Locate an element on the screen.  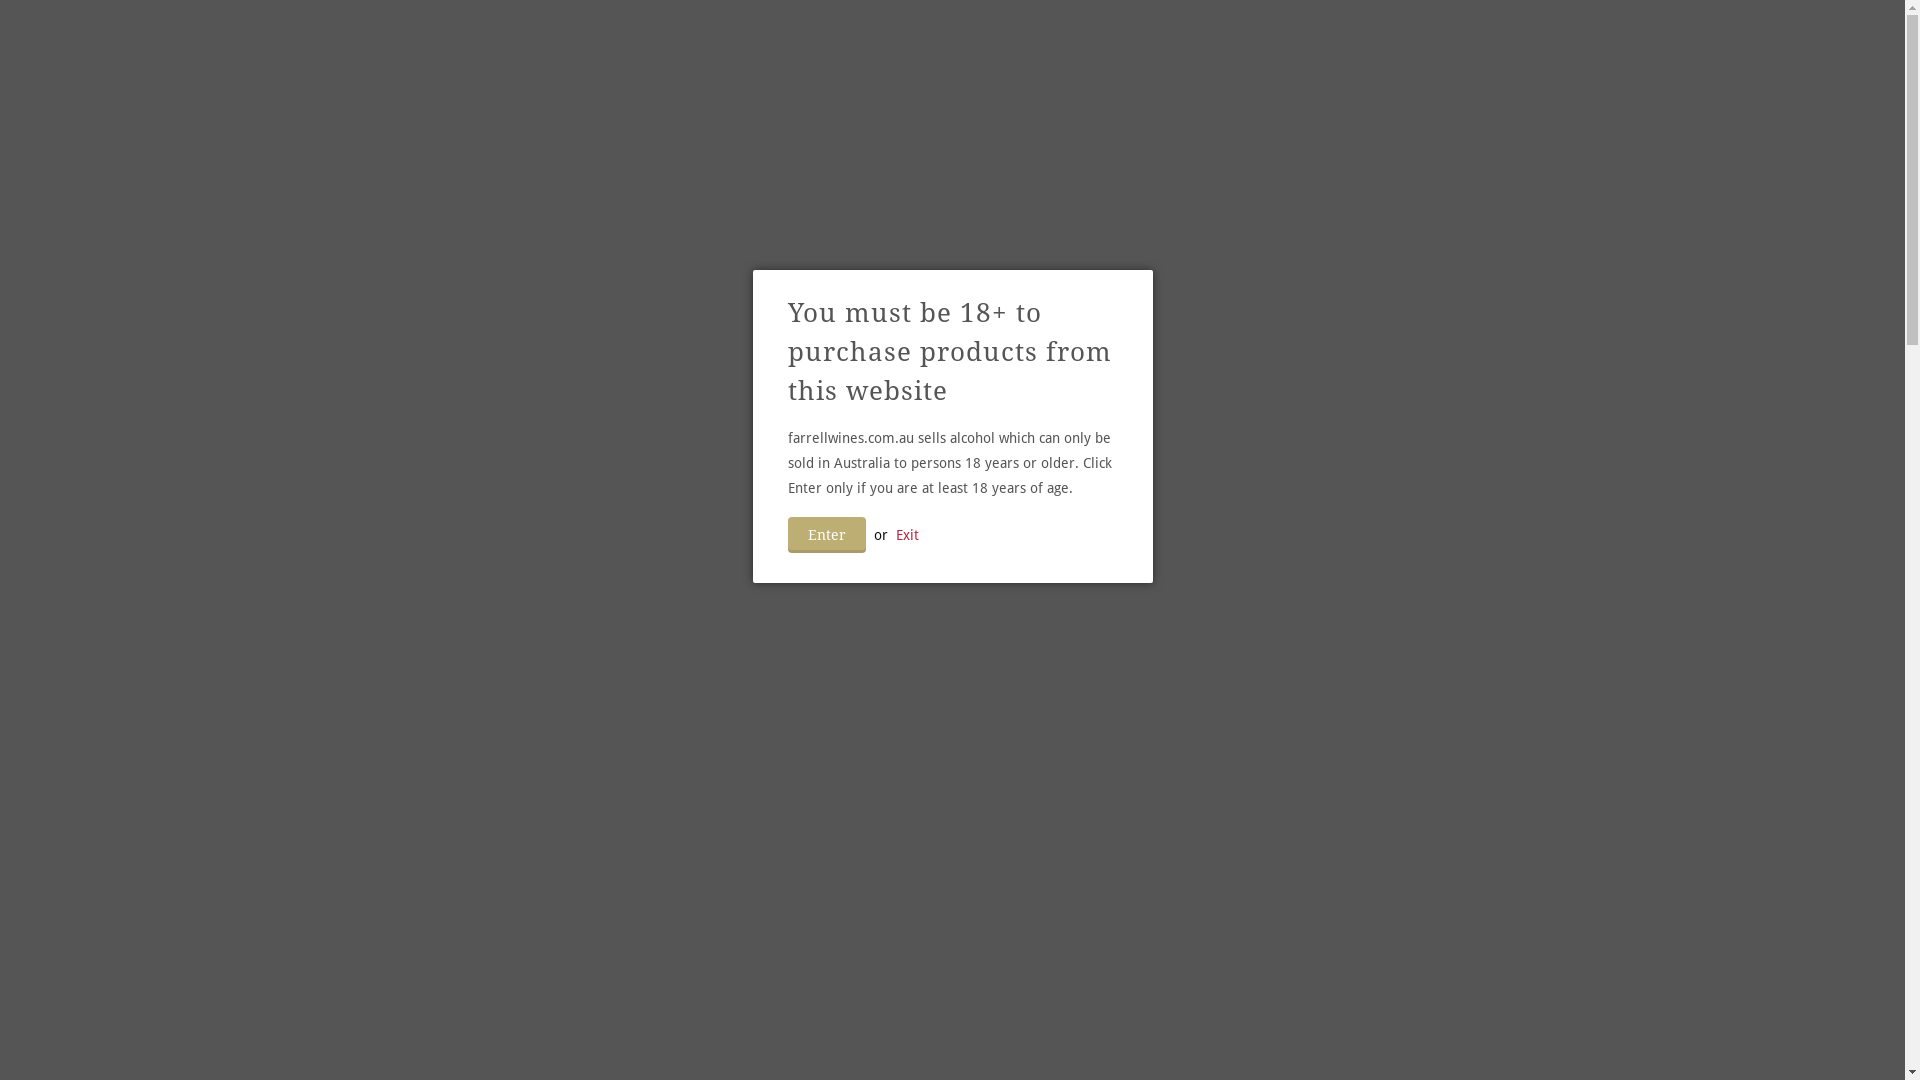
My Account  is located at coordinates (1370, 40).